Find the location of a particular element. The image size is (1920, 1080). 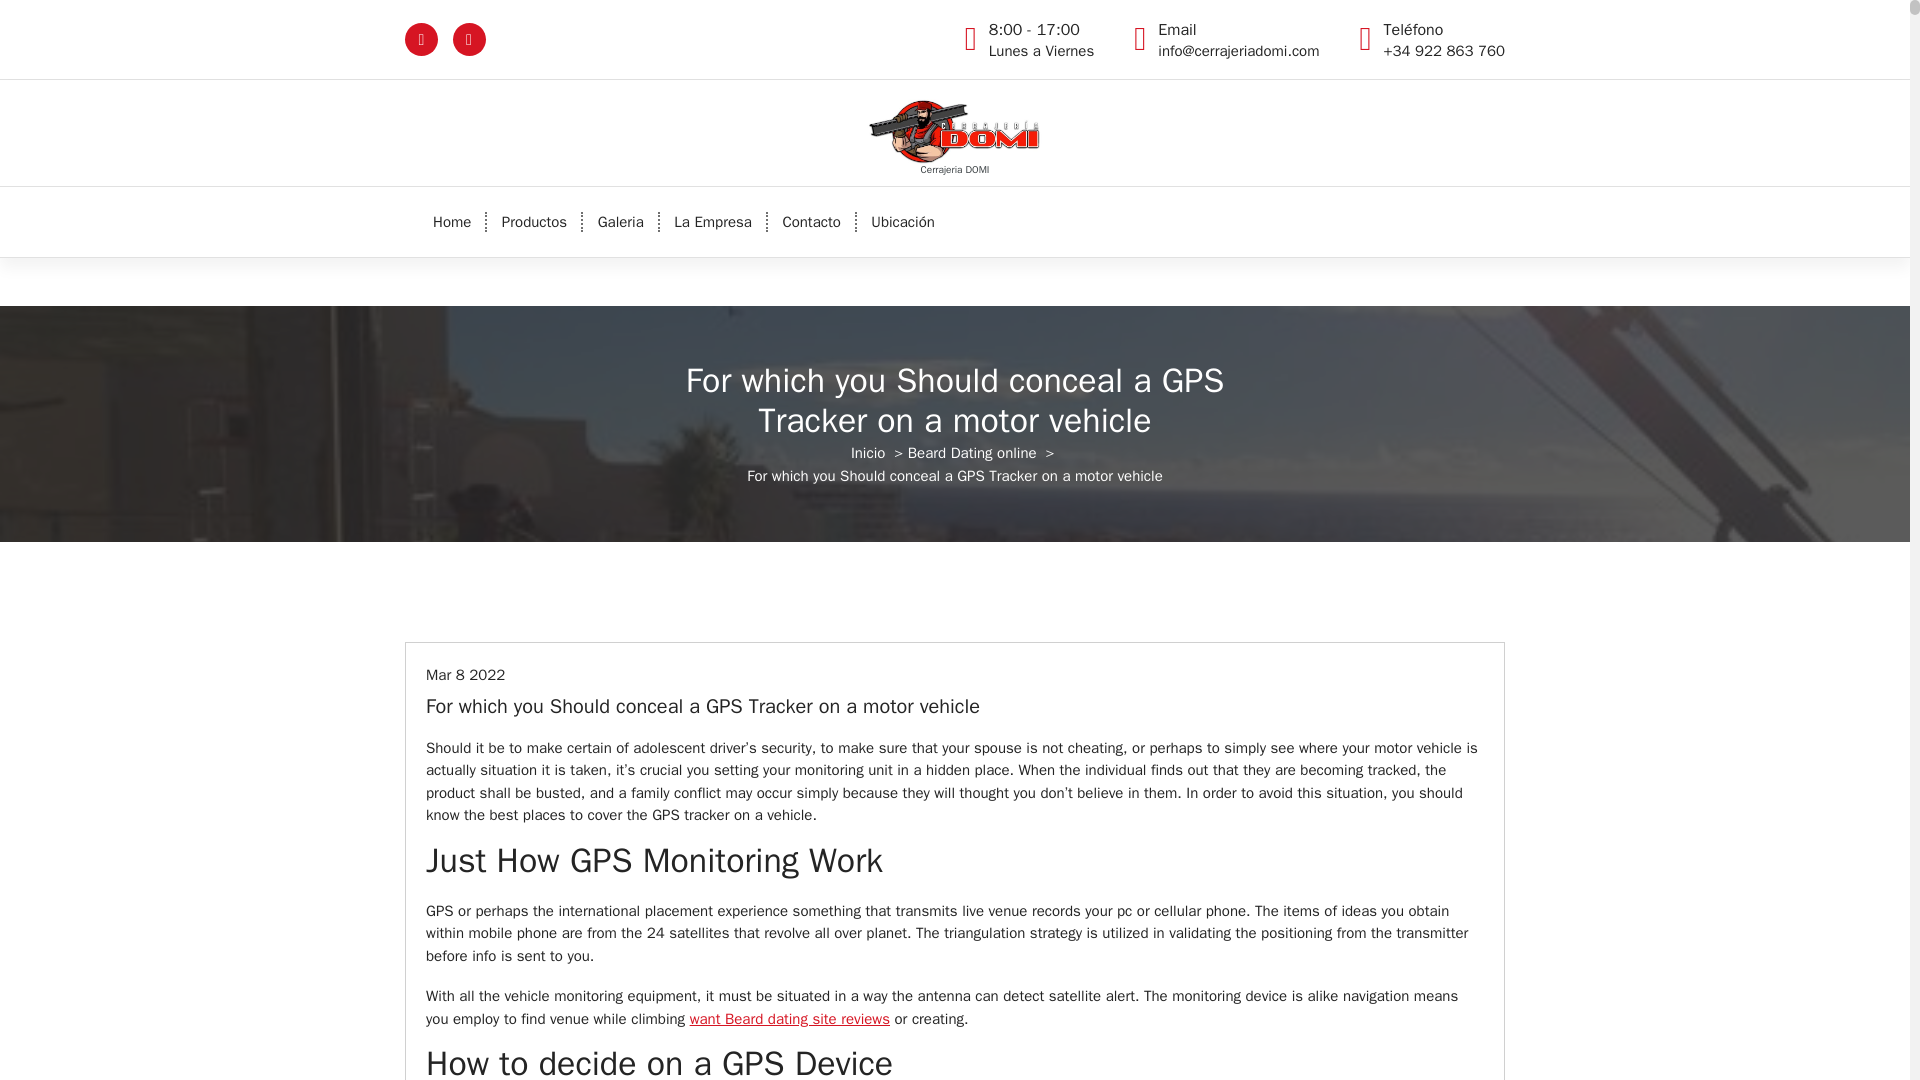

Galeria is located at coordinates (868, 452).